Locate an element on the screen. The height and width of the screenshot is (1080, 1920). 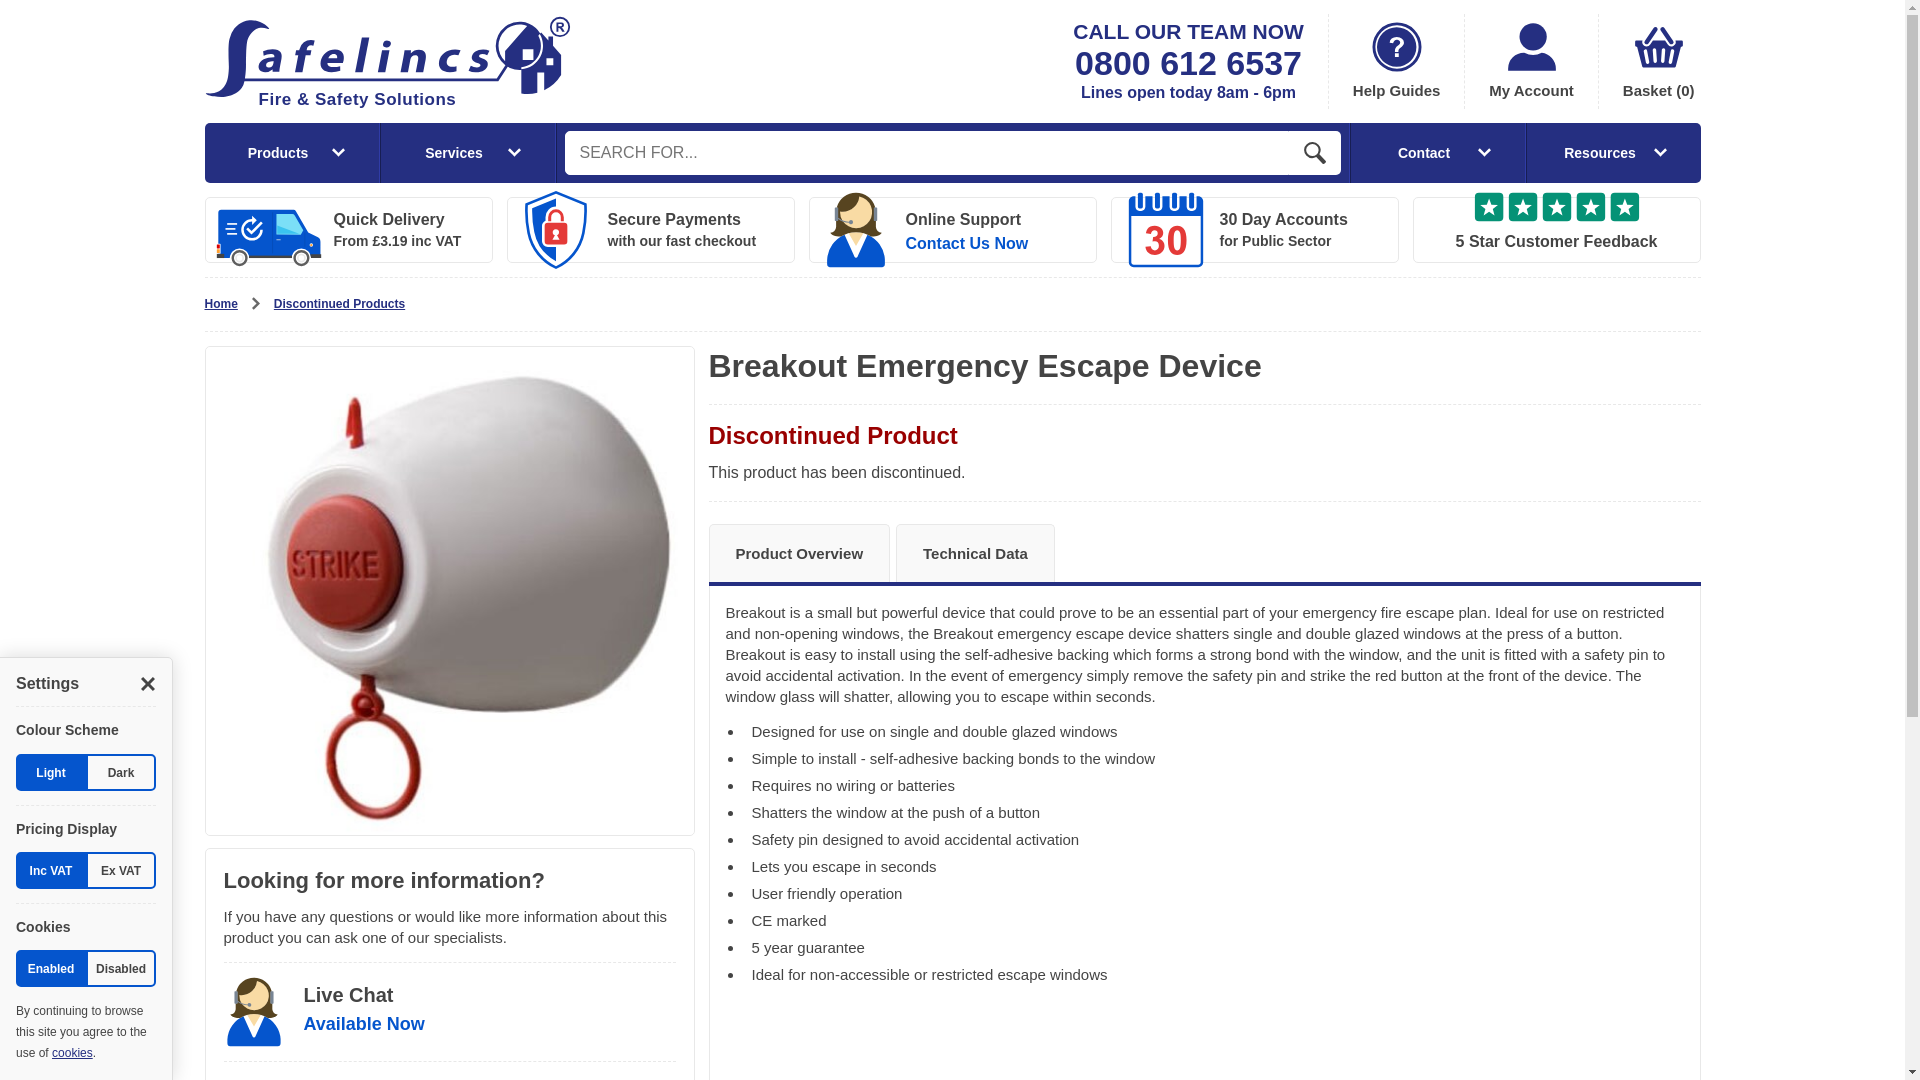
Help Guides is located at coordinates (1396, 62).